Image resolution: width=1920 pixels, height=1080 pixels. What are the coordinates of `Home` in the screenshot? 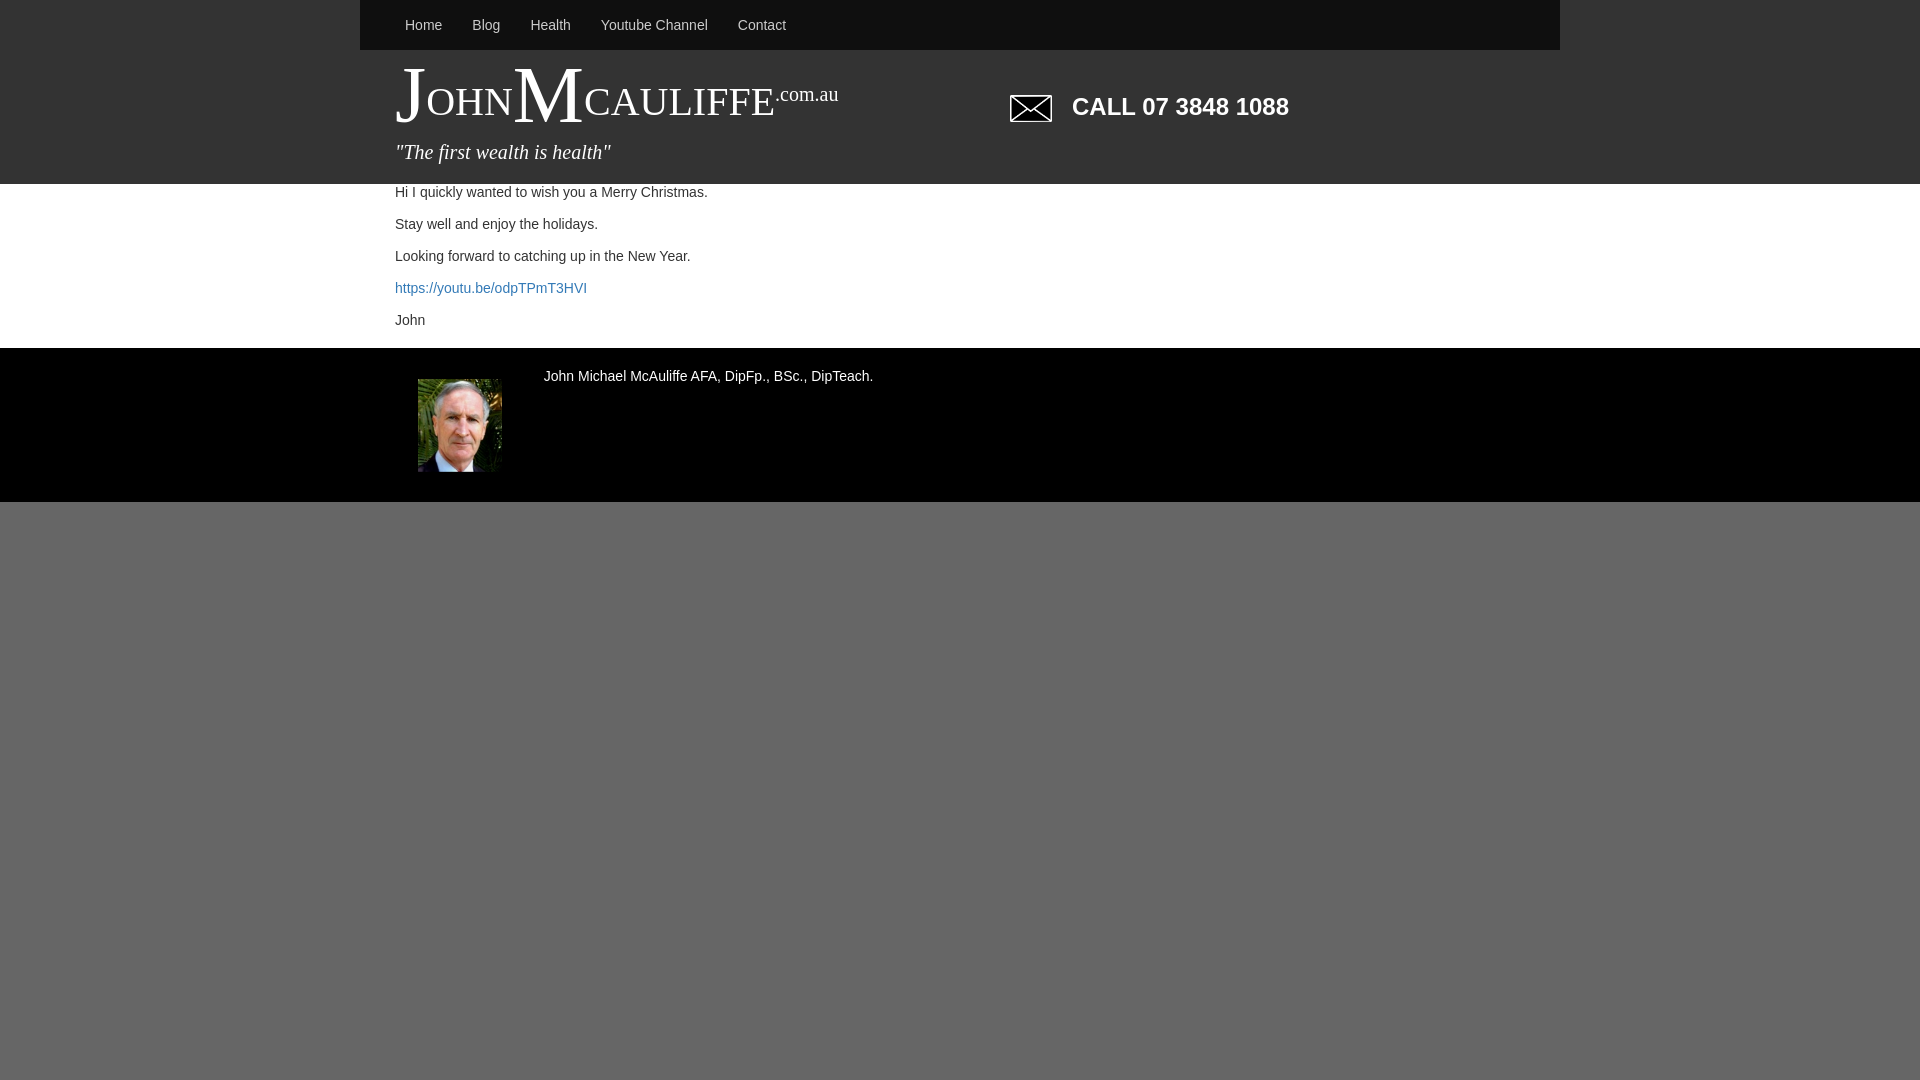 It's located at (424, 25).